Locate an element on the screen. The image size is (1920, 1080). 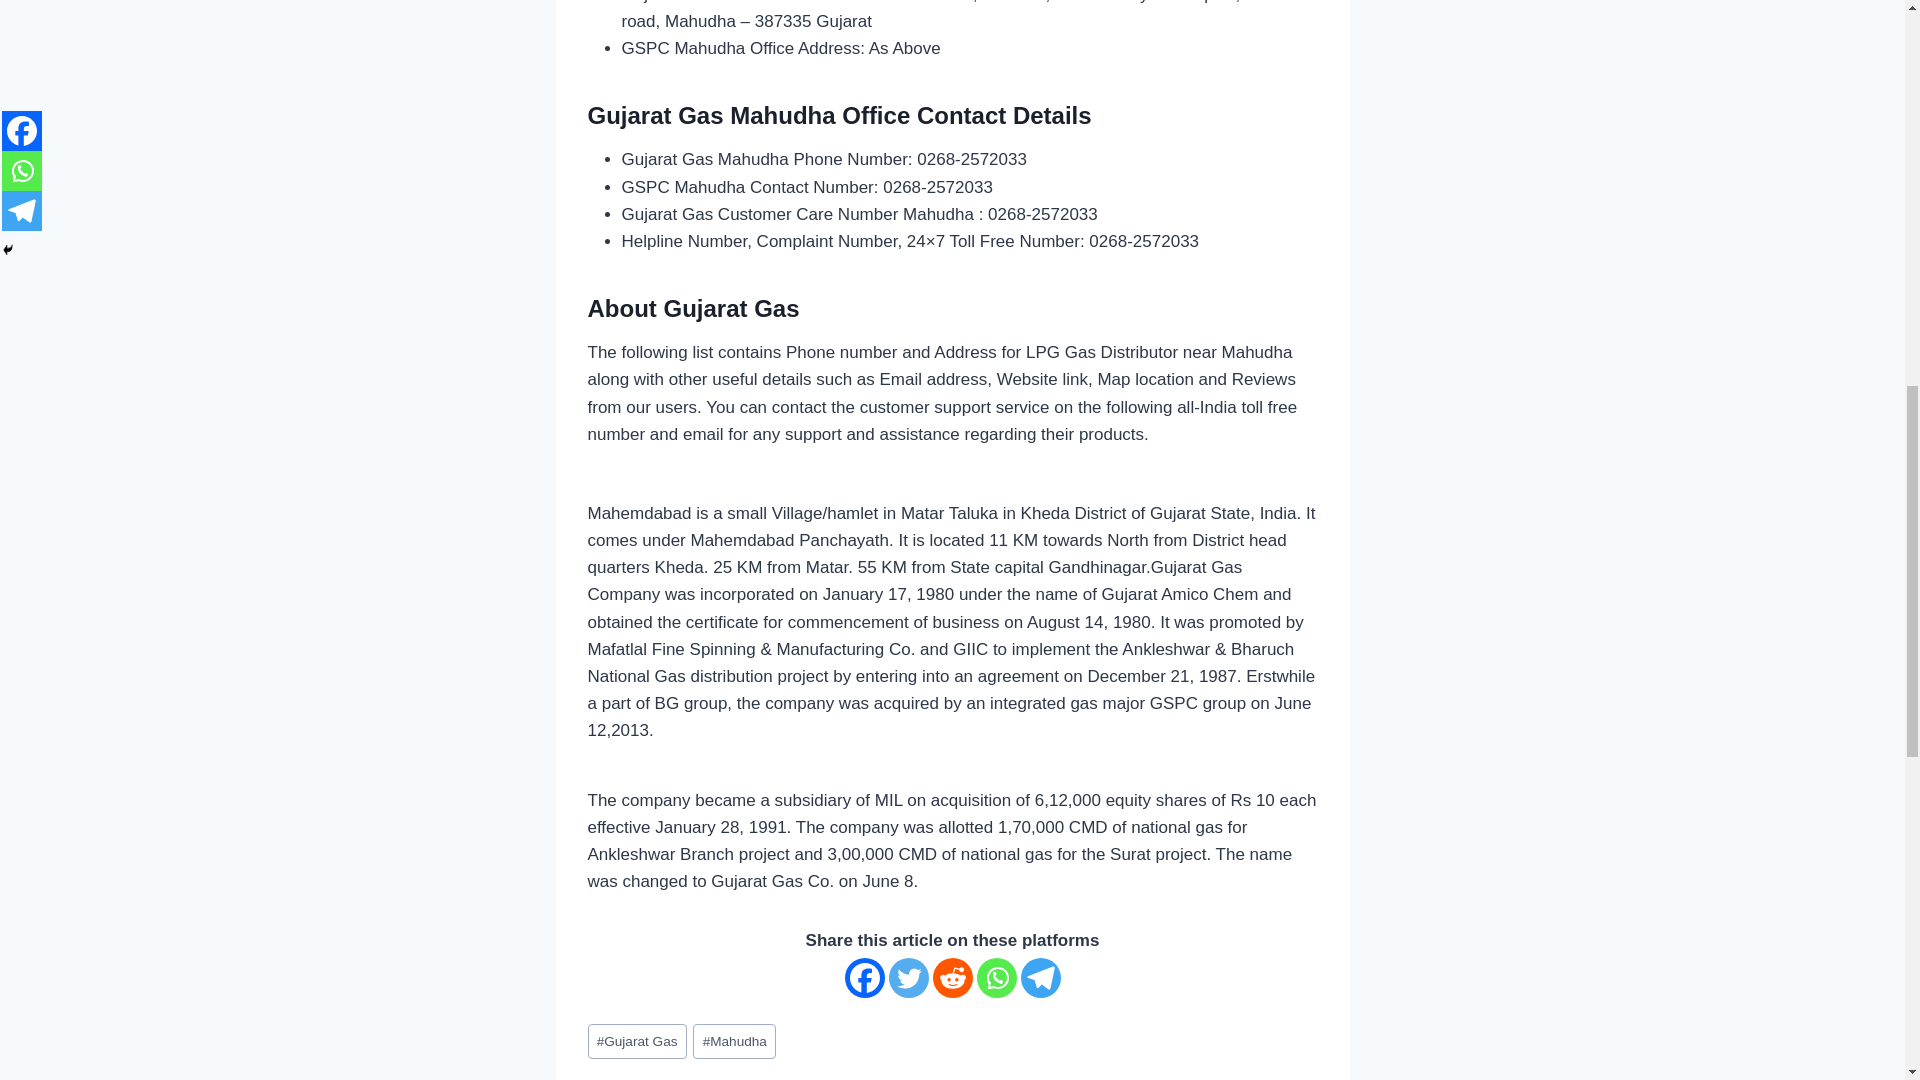
Facebook is located at coordinates (864, 977).